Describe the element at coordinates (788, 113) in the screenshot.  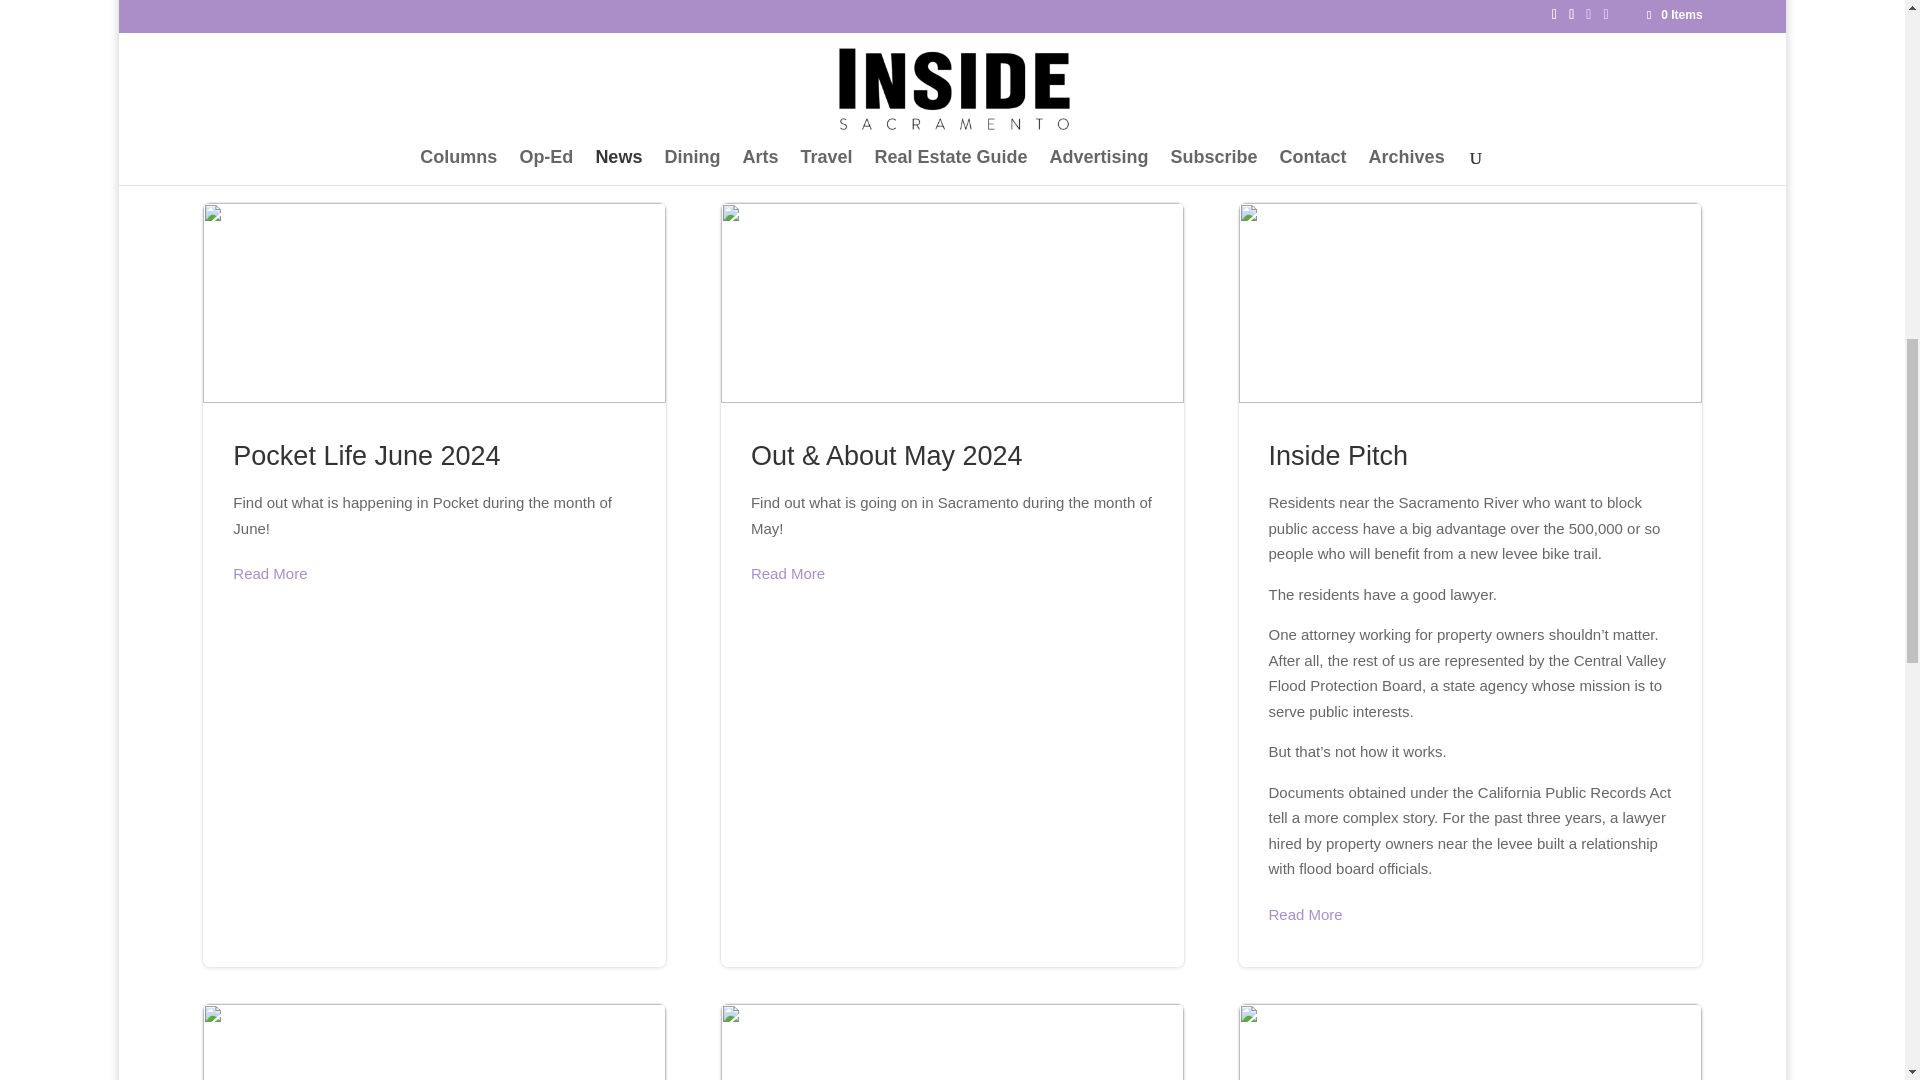
I see `Read More` at that location.